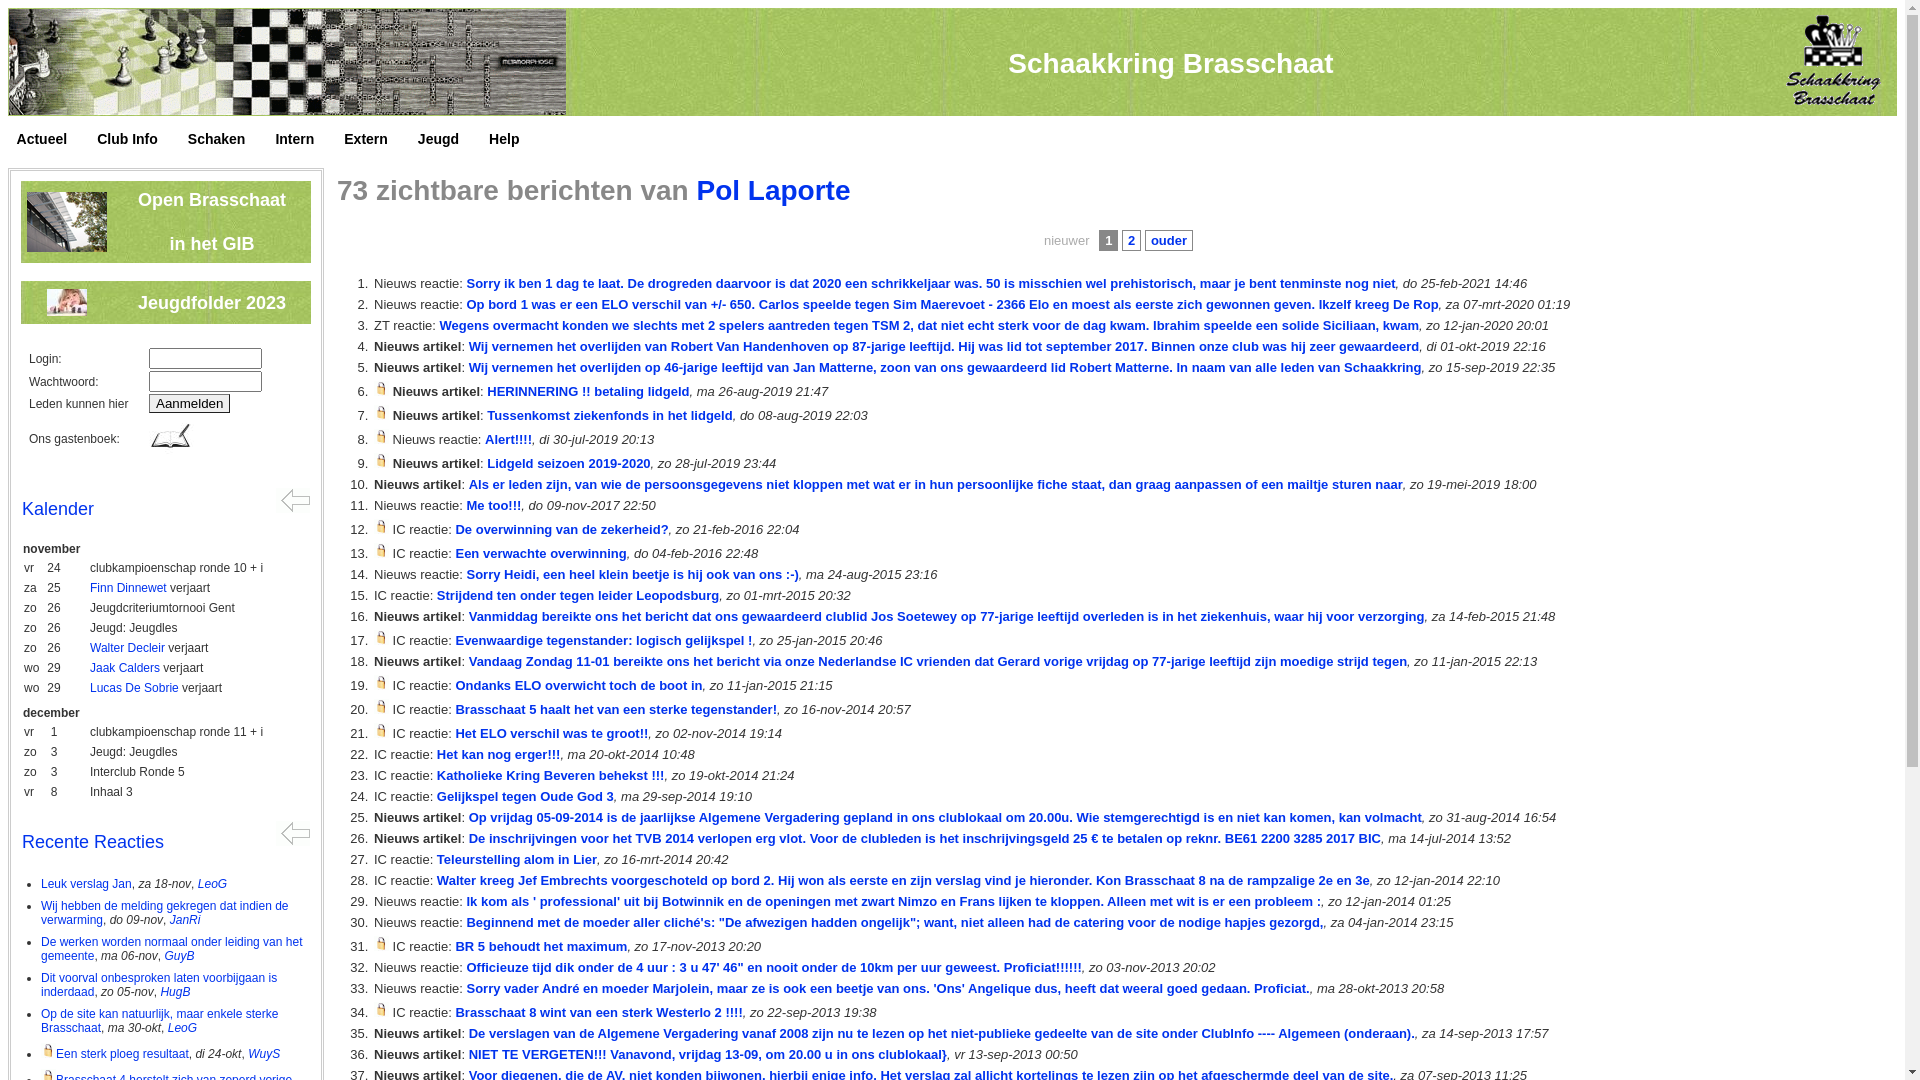  What do you see at coordinates (52, 140) in the screenshot?
I see `Actueel` at bounding box center [52, 140].